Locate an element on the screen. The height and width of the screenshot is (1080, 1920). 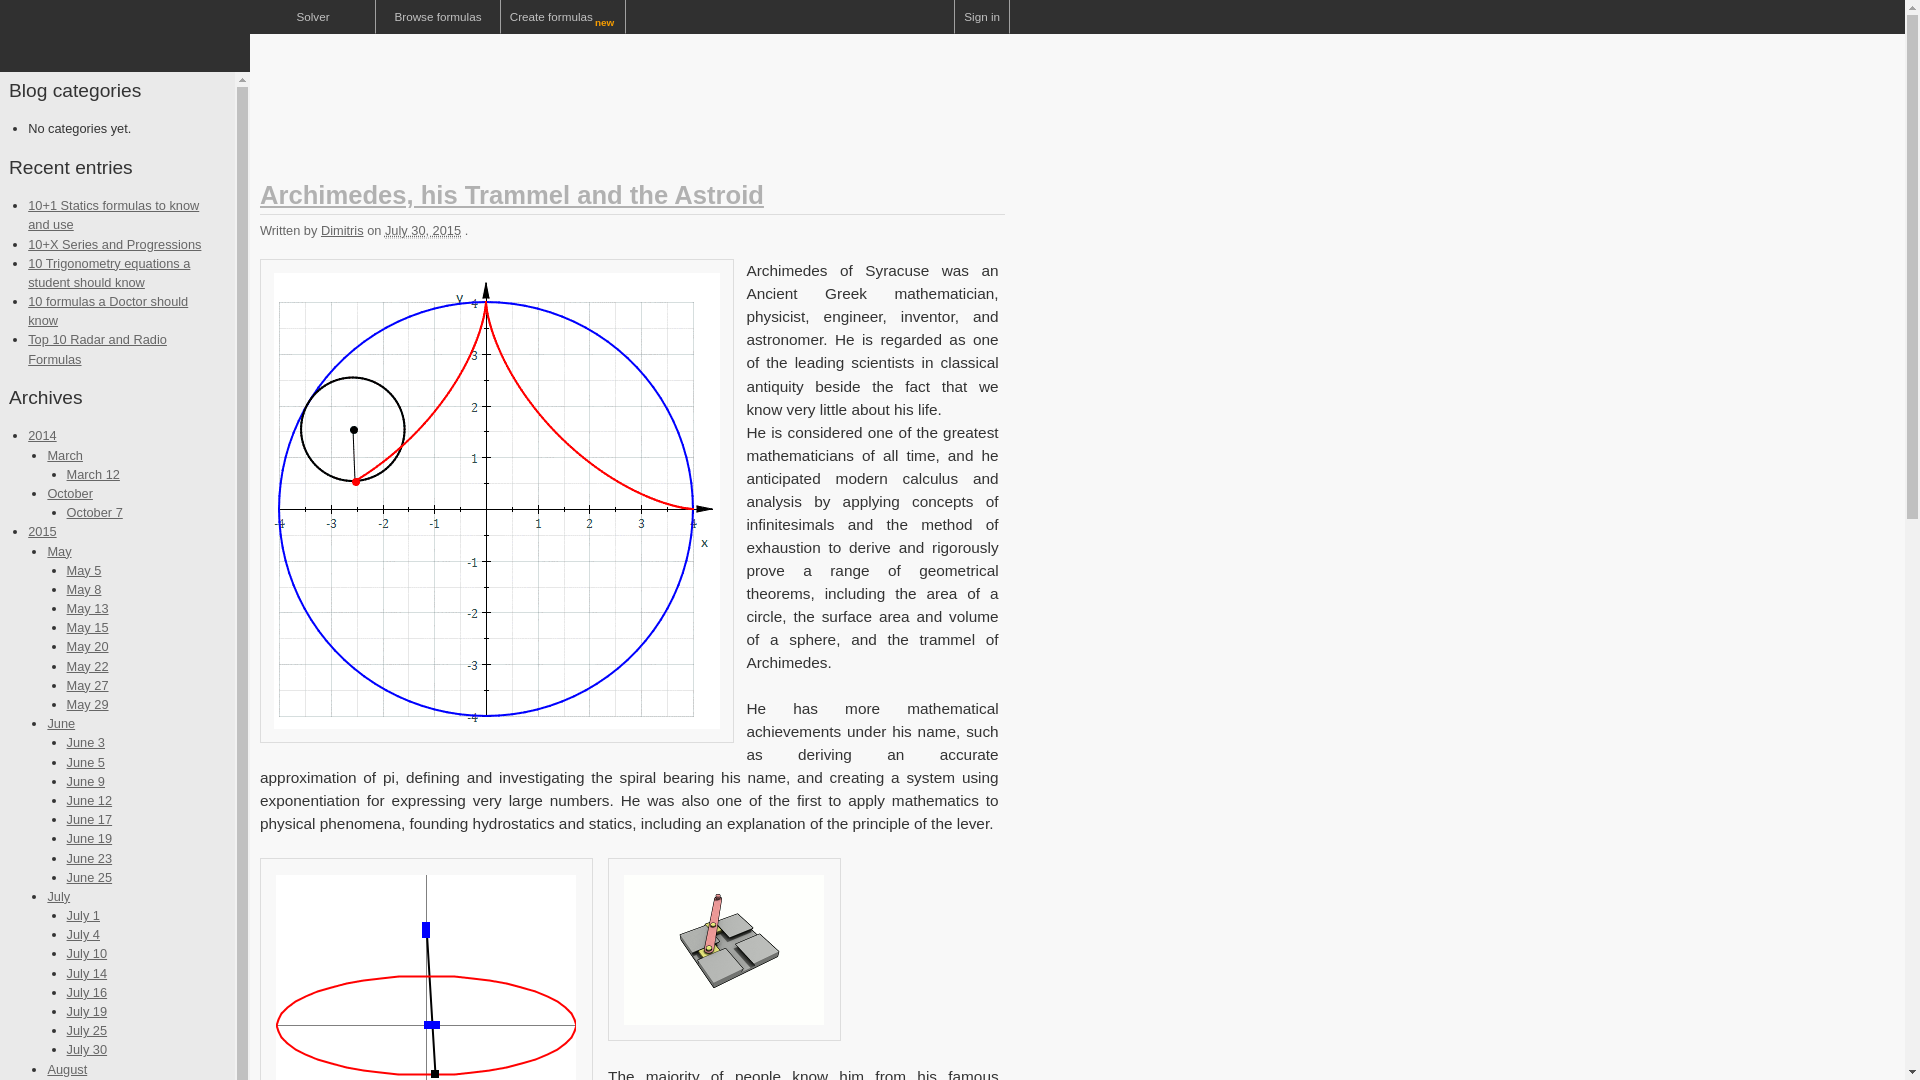
Sign in is located at coordinates (982, 16).